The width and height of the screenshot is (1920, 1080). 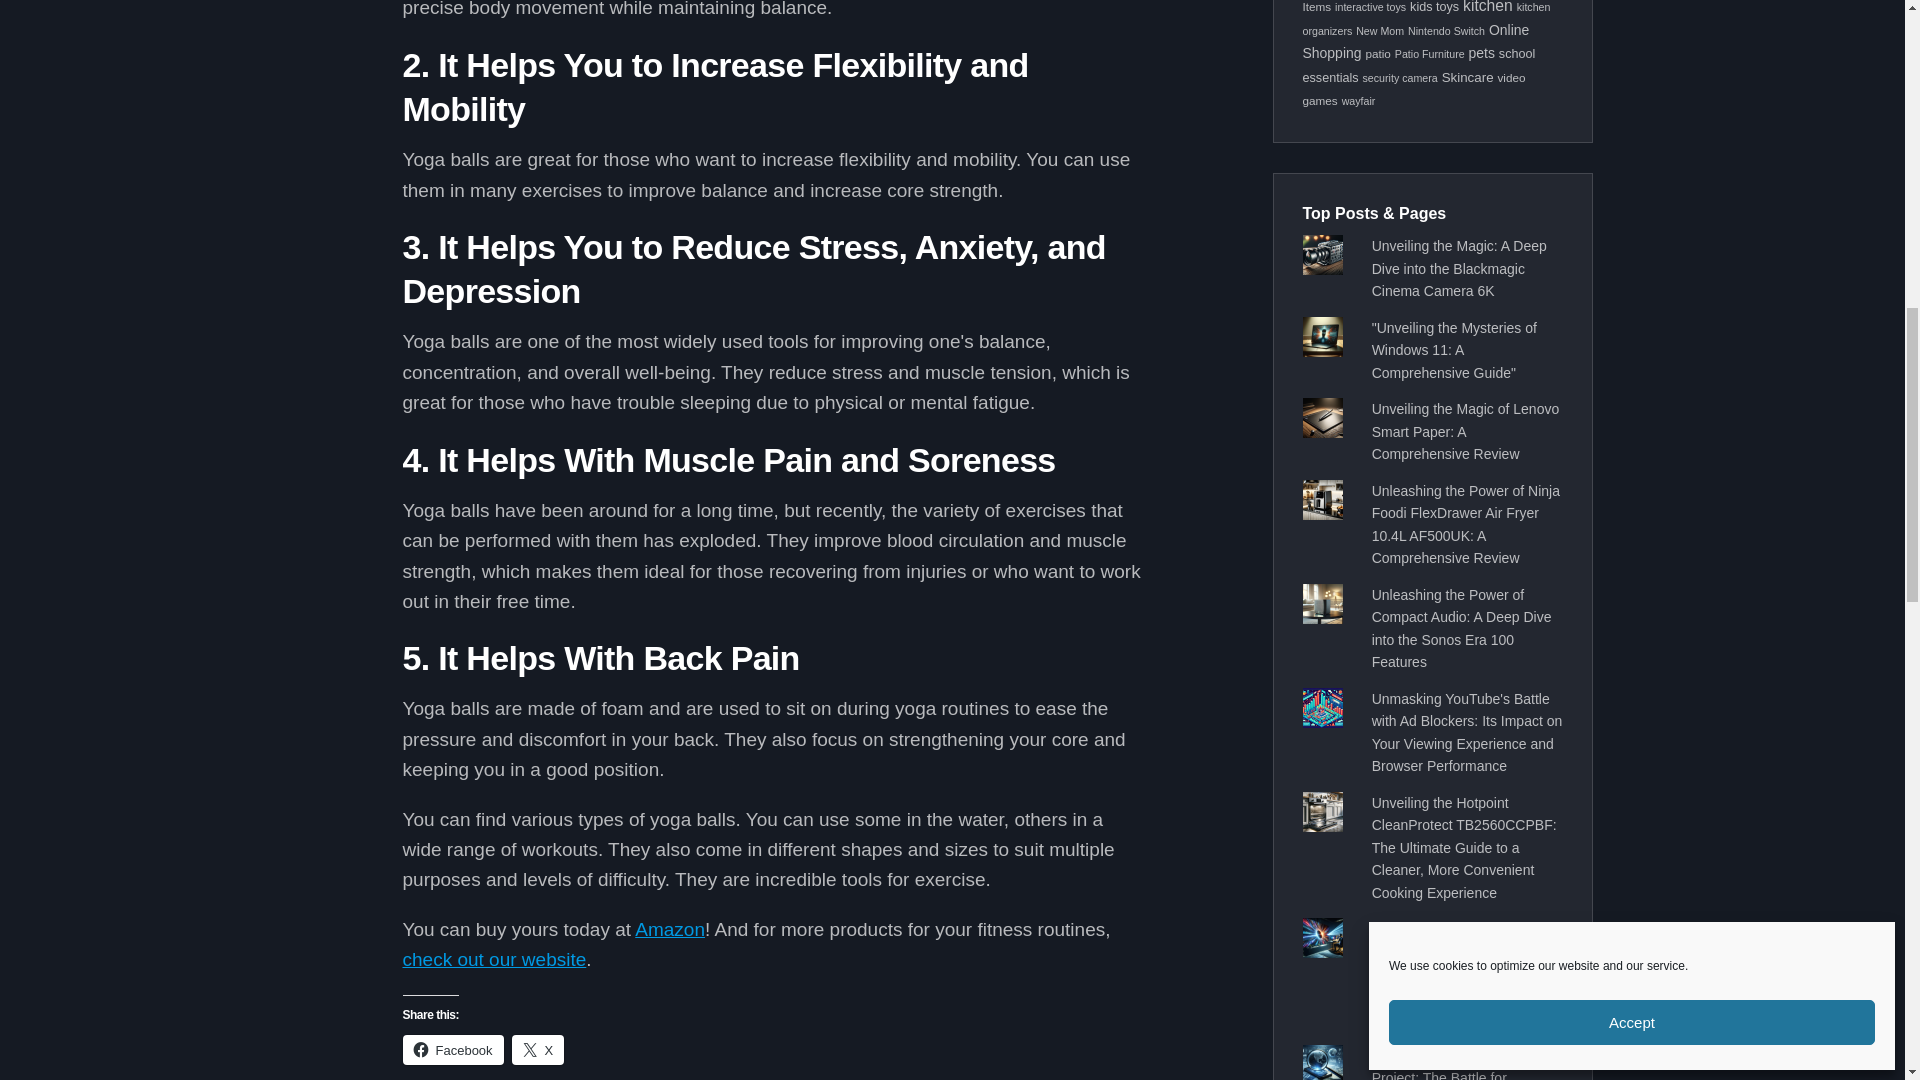 I want to click on Amazon, so click(x=670, y=929).